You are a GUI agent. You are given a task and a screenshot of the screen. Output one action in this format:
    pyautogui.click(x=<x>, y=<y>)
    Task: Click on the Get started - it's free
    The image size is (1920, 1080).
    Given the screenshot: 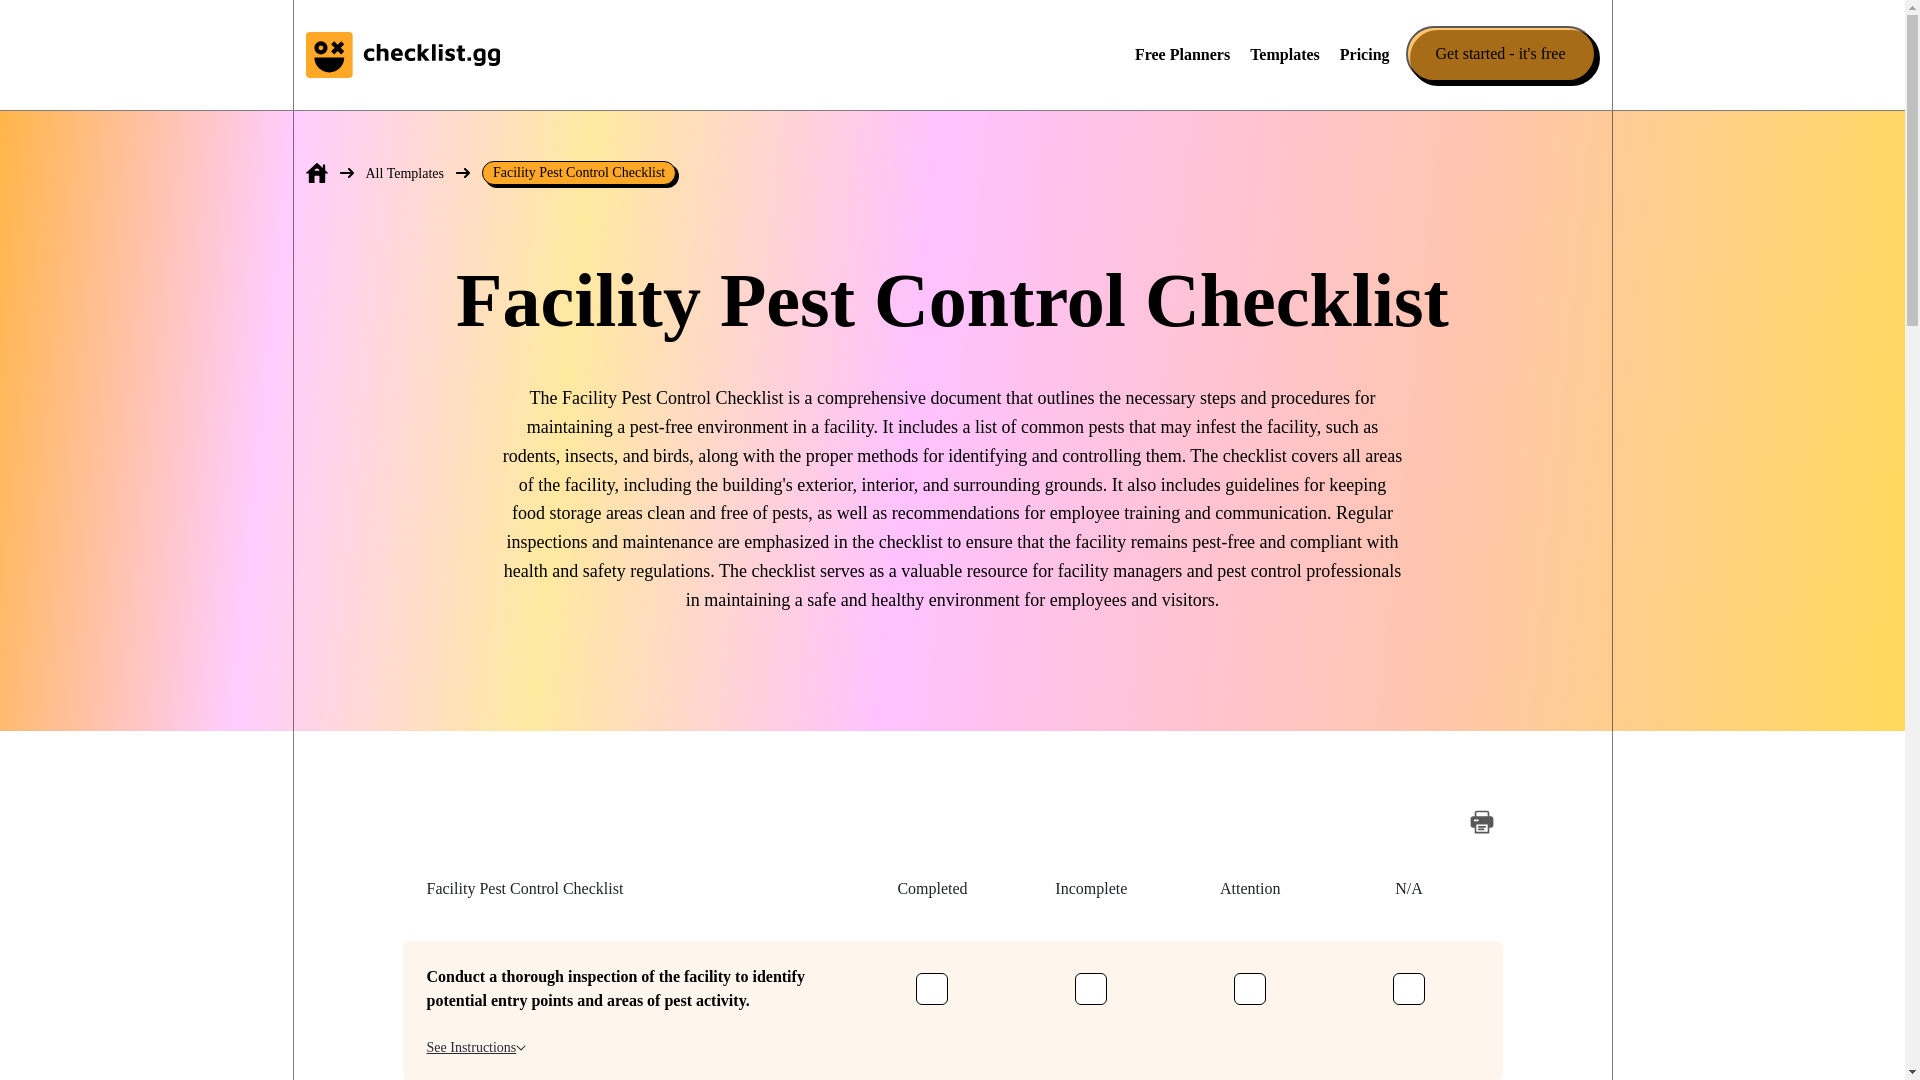 What is the action you would take?
    pyautogui.click(x=1500, y=54)
    